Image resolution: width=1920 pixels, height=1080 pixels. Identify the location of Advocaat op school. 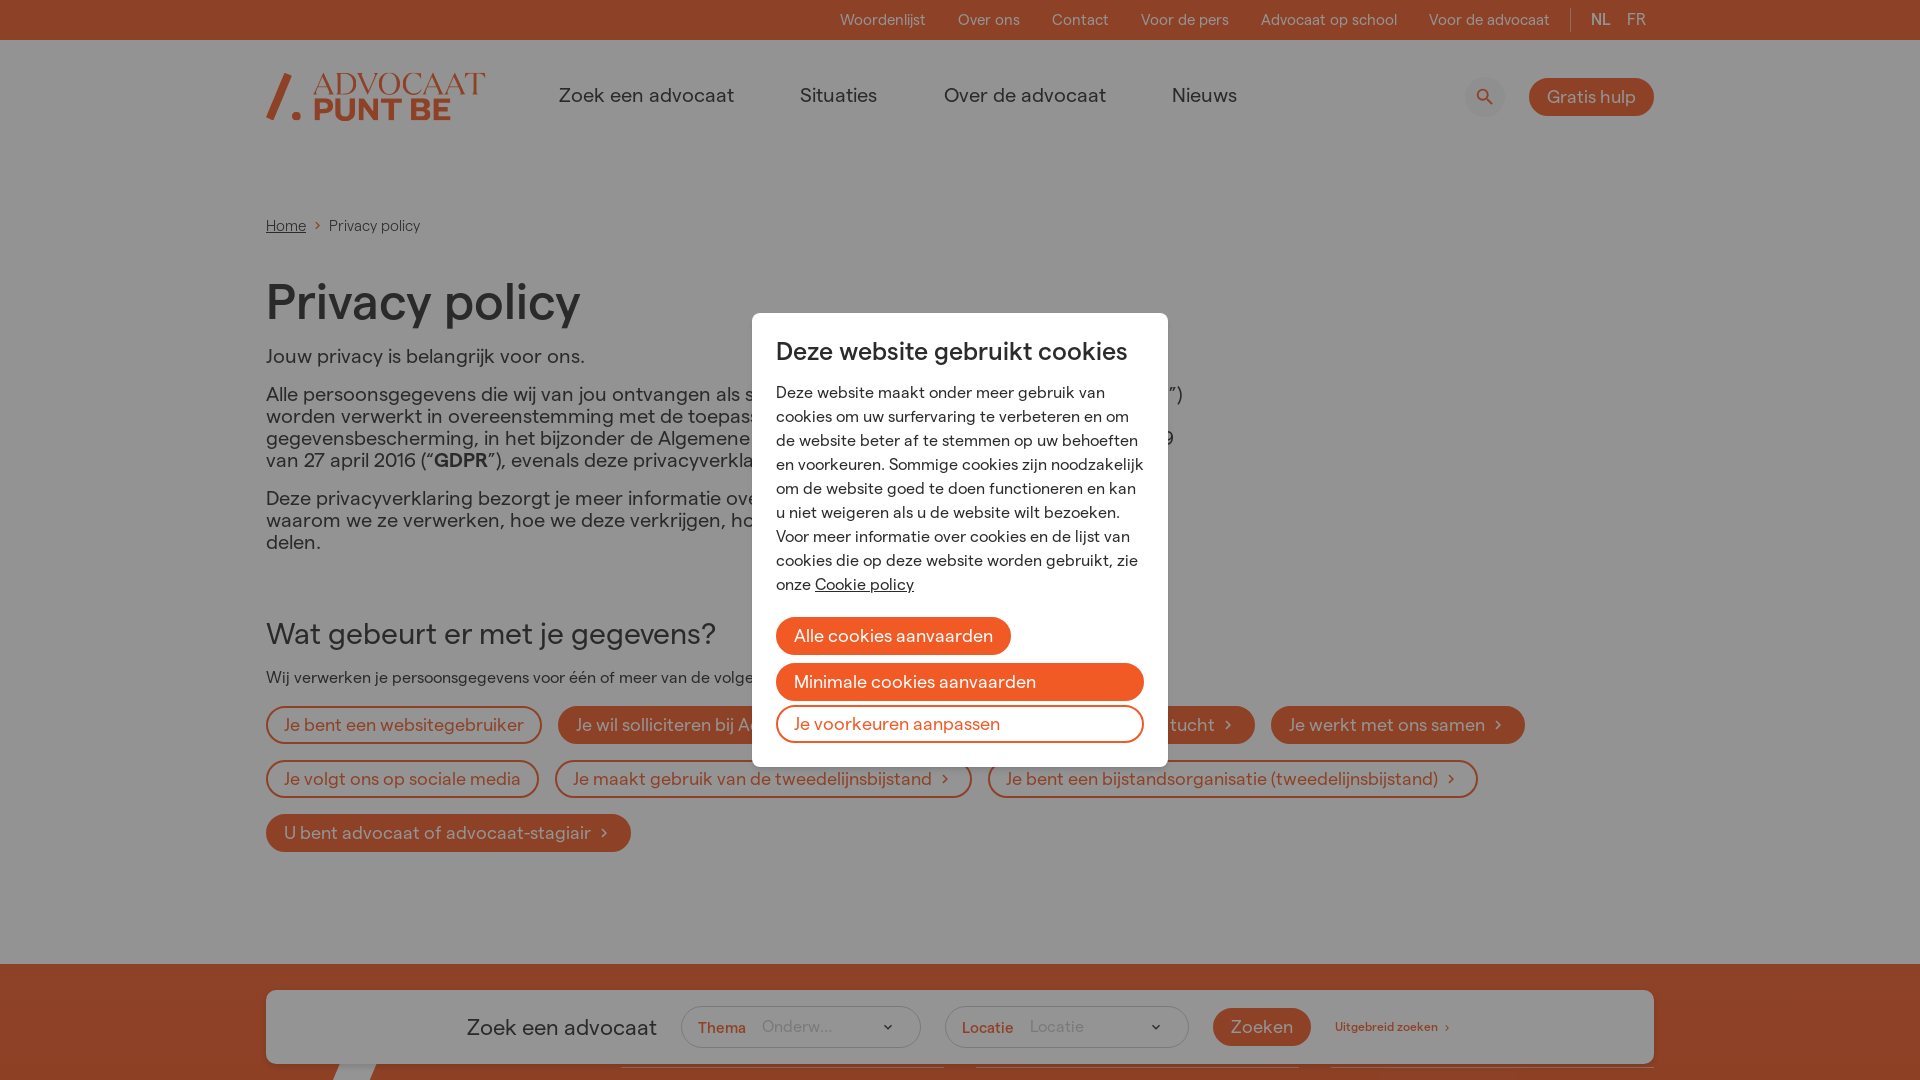
(1329, 20).